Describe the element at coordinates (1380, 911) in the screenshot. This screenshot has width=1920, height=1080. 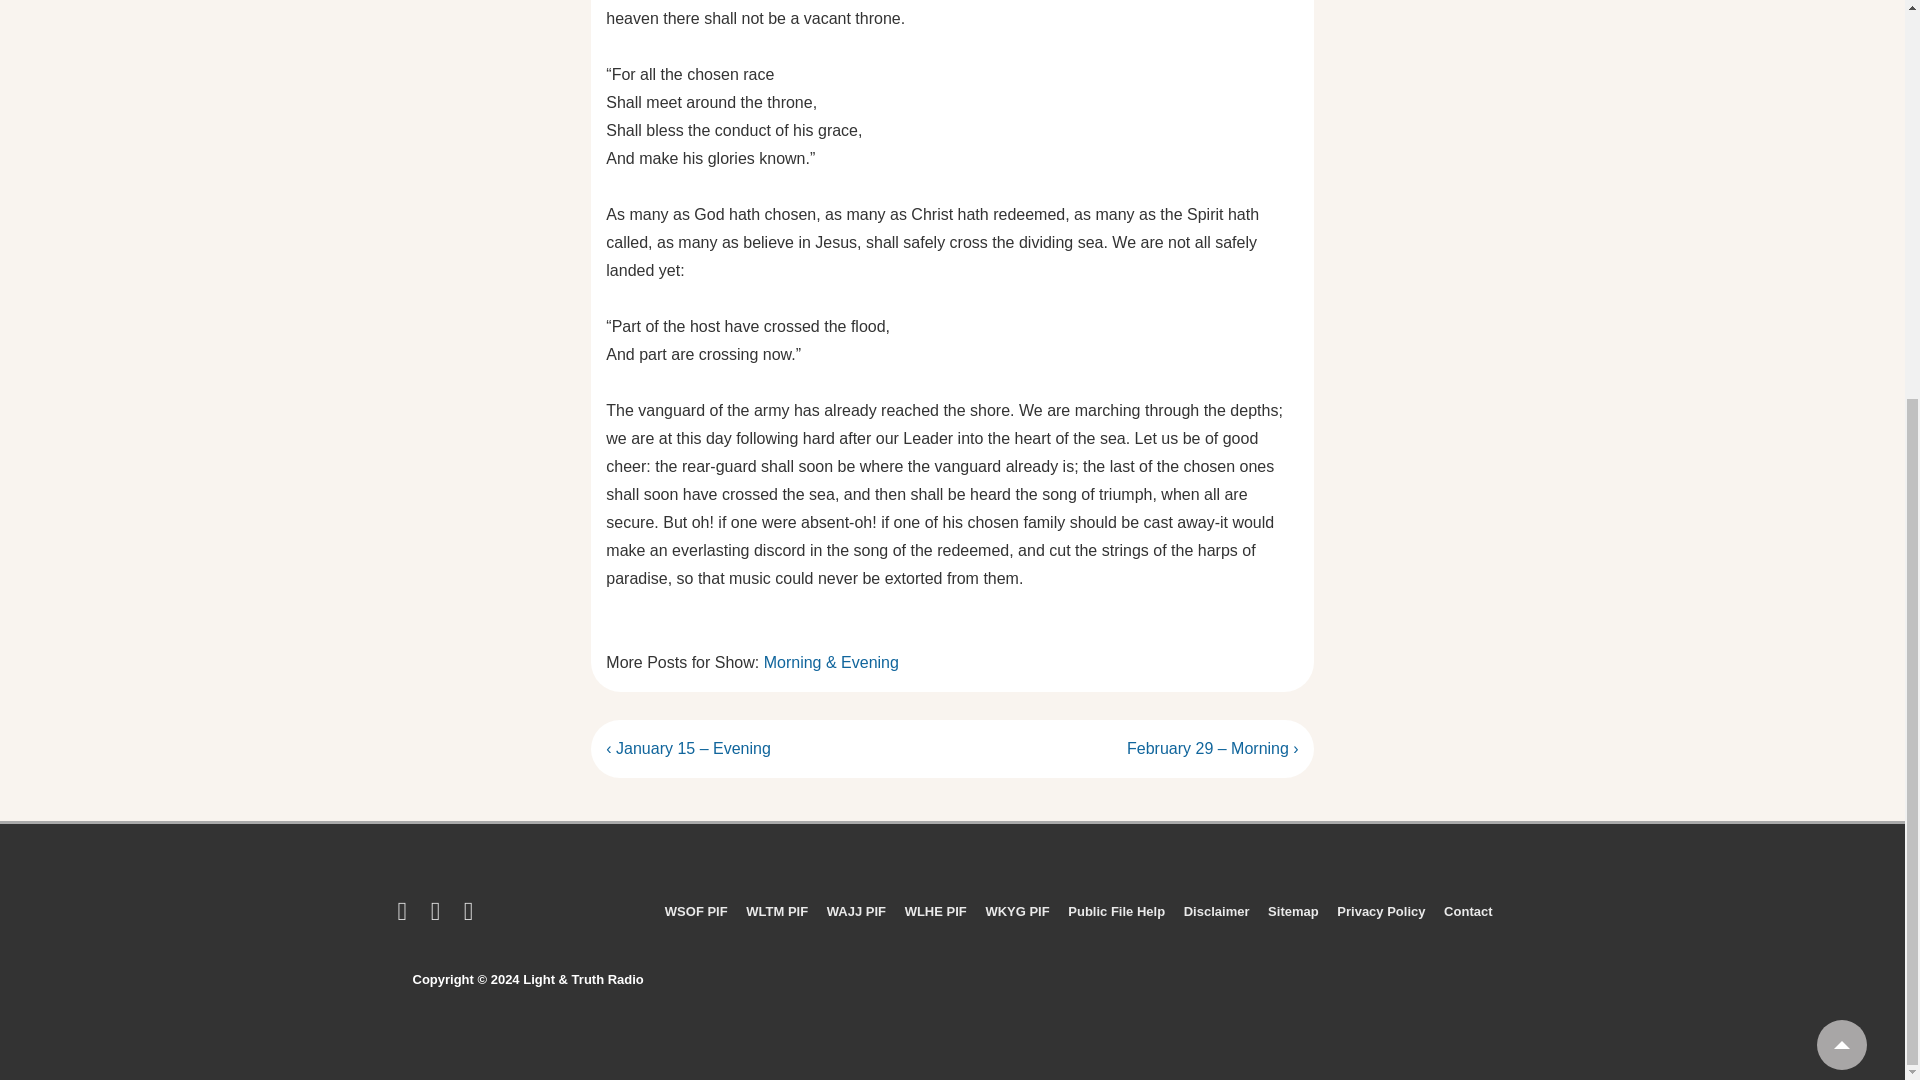
I see `Privacy Policy` at that location.